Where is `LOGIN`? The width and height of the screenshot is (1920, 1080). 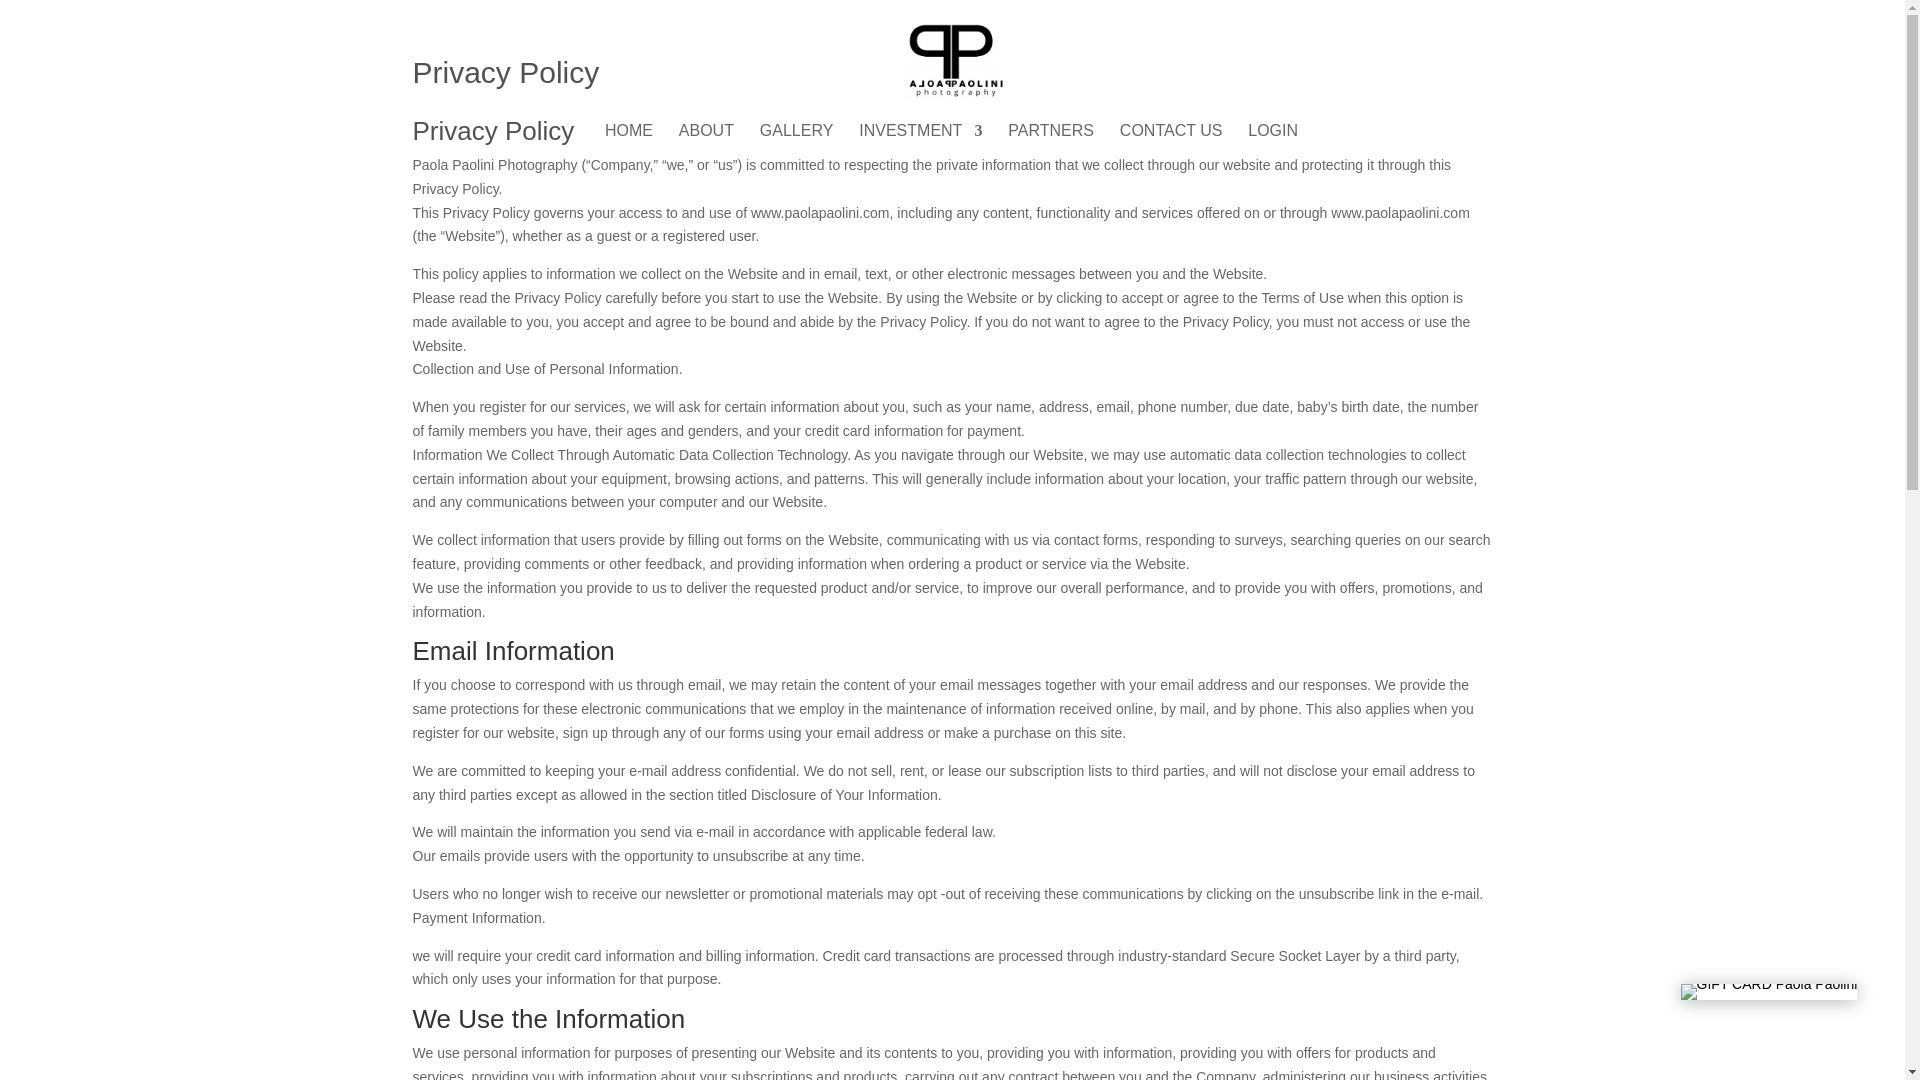
LOGIN is located at coordinates (1272, 142).